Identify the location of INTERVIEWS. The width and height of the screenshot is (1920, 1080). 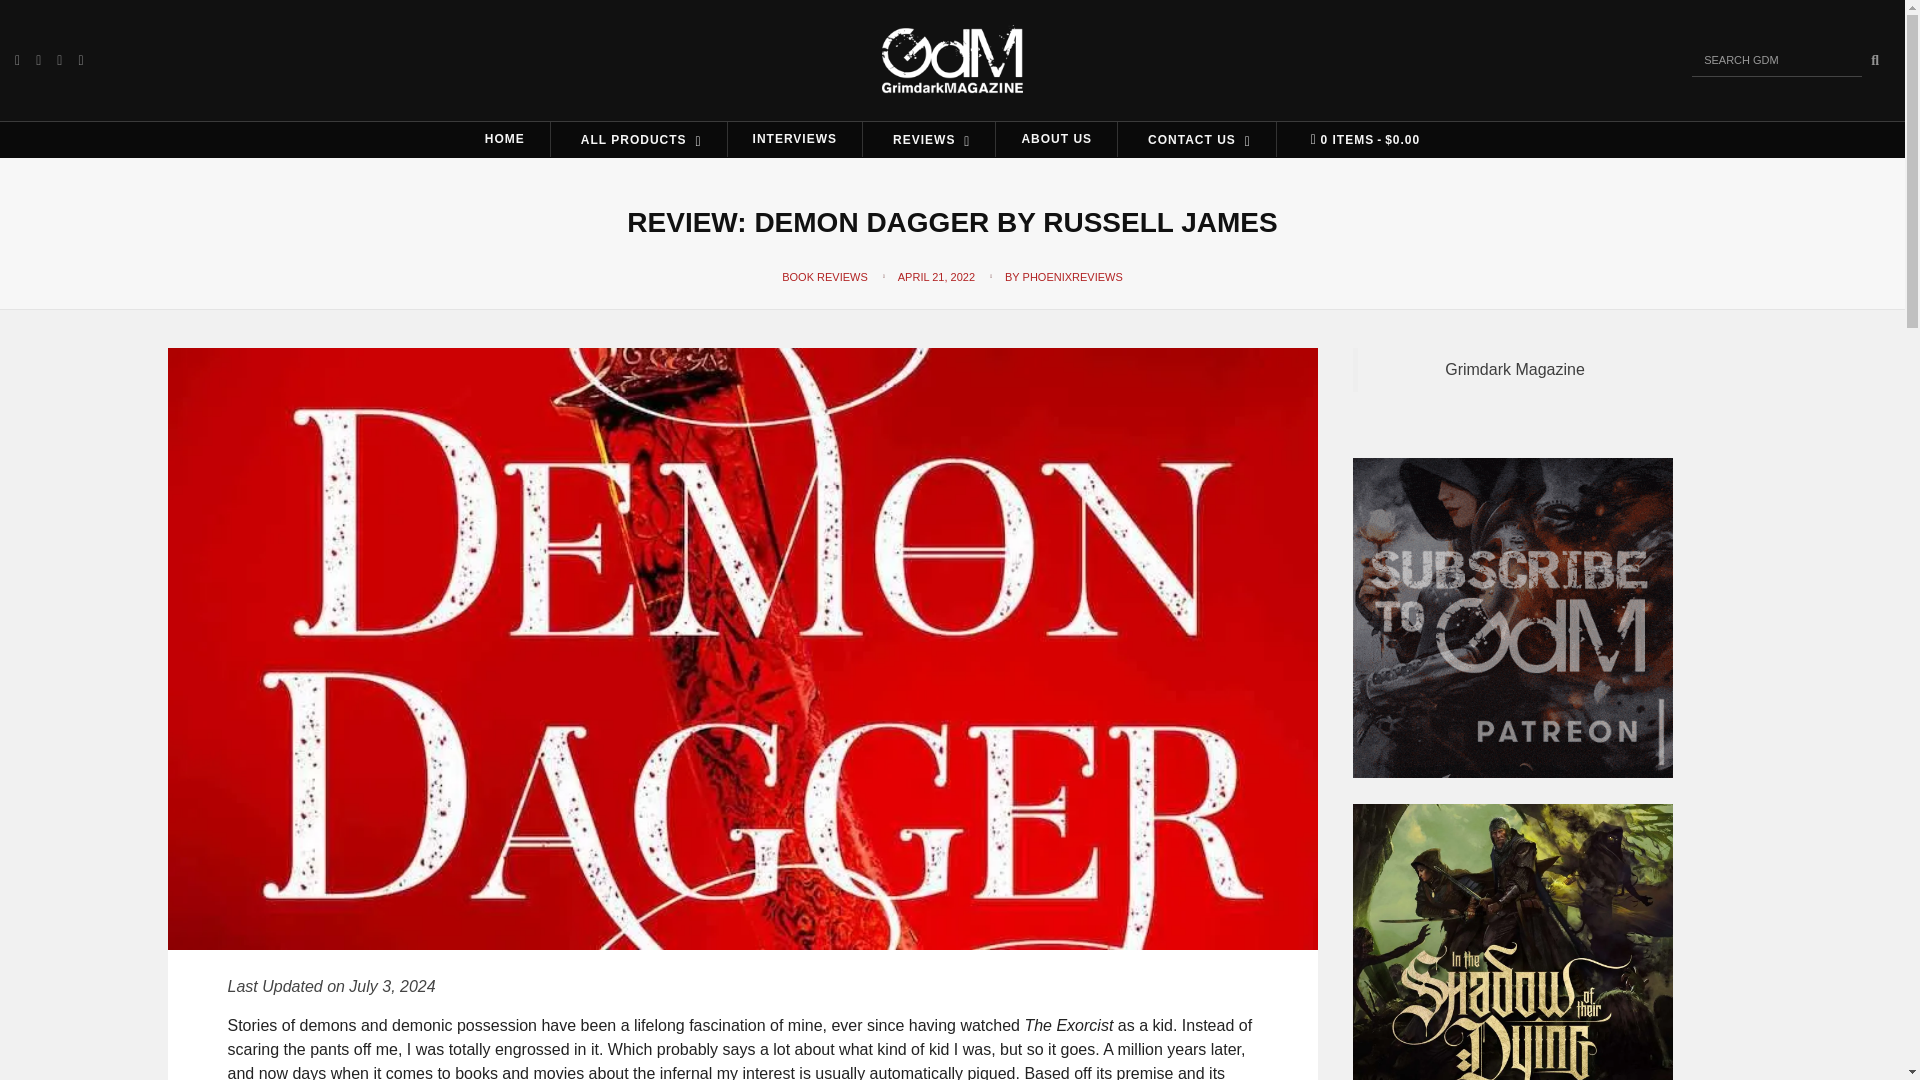
(794, 139).